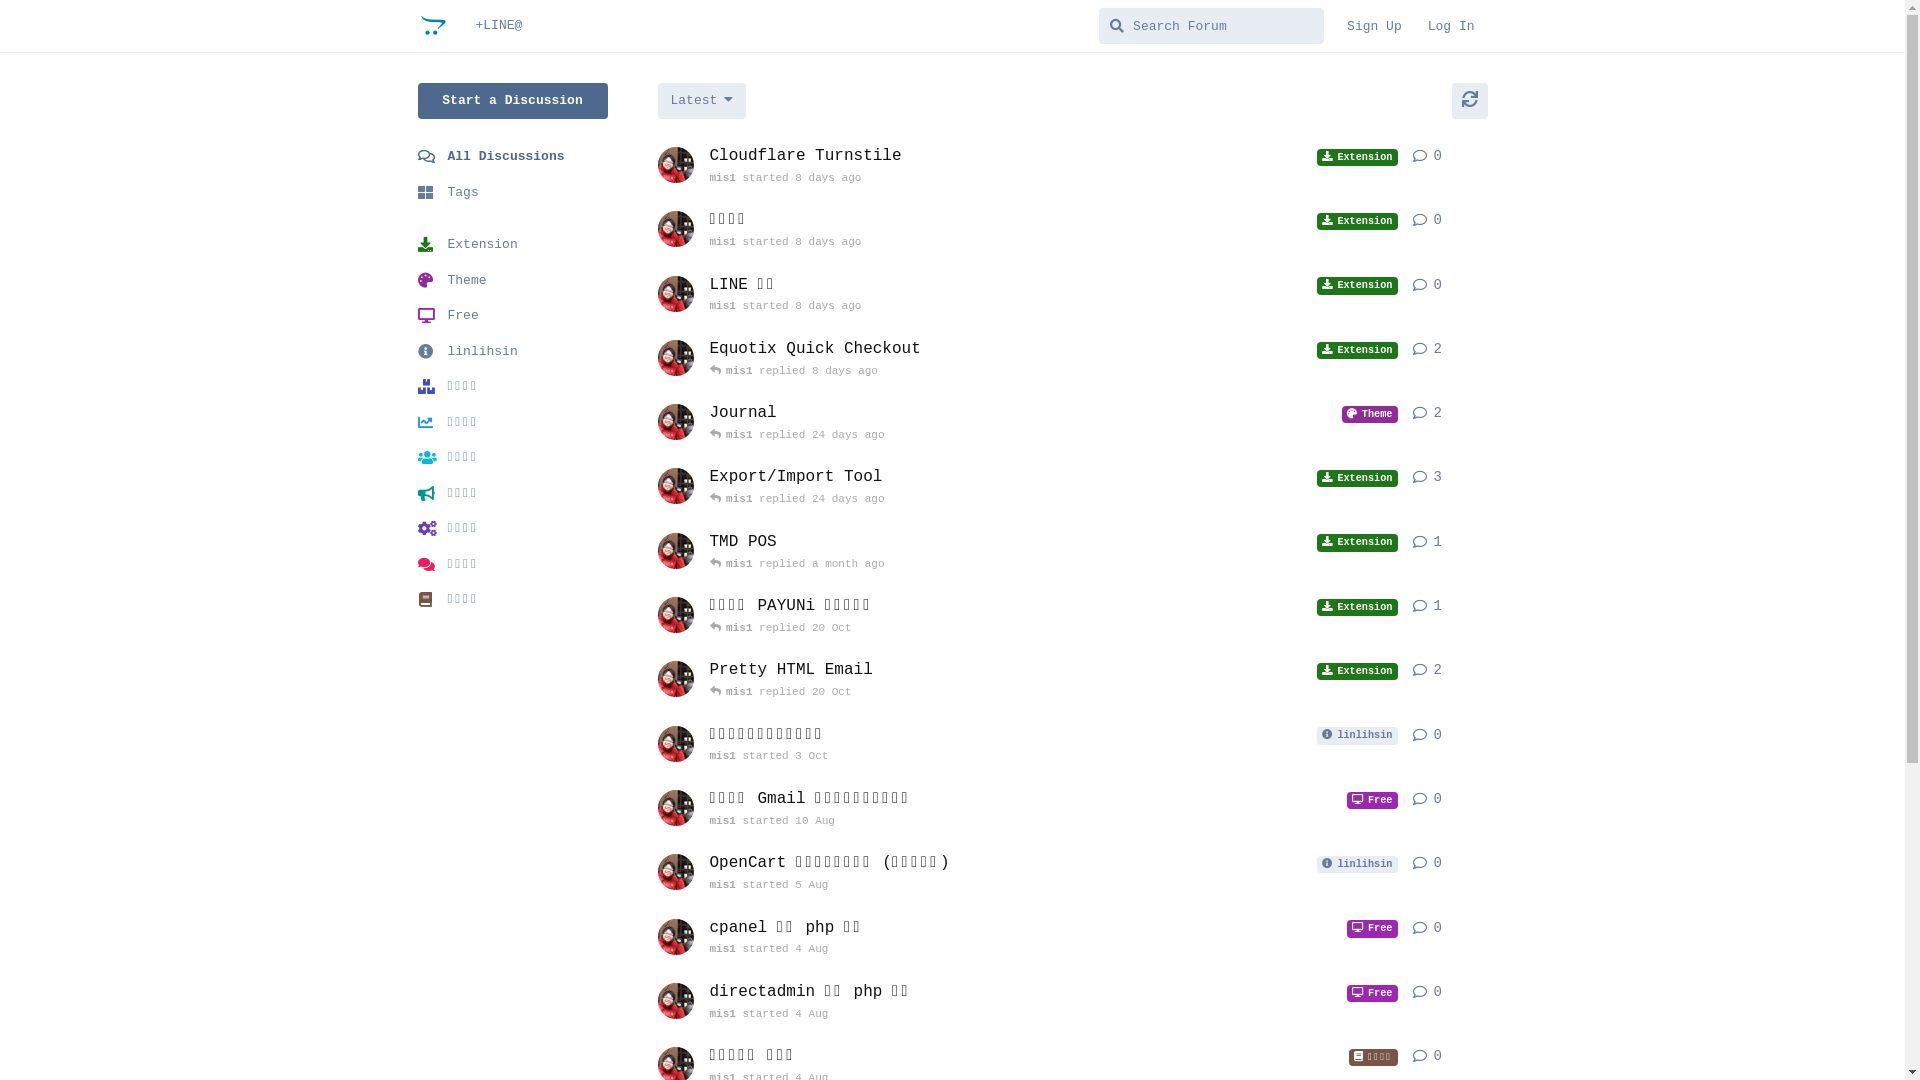 This screenshot has width=1920, height=1080. I want to click on Theme, so click(513, 280).